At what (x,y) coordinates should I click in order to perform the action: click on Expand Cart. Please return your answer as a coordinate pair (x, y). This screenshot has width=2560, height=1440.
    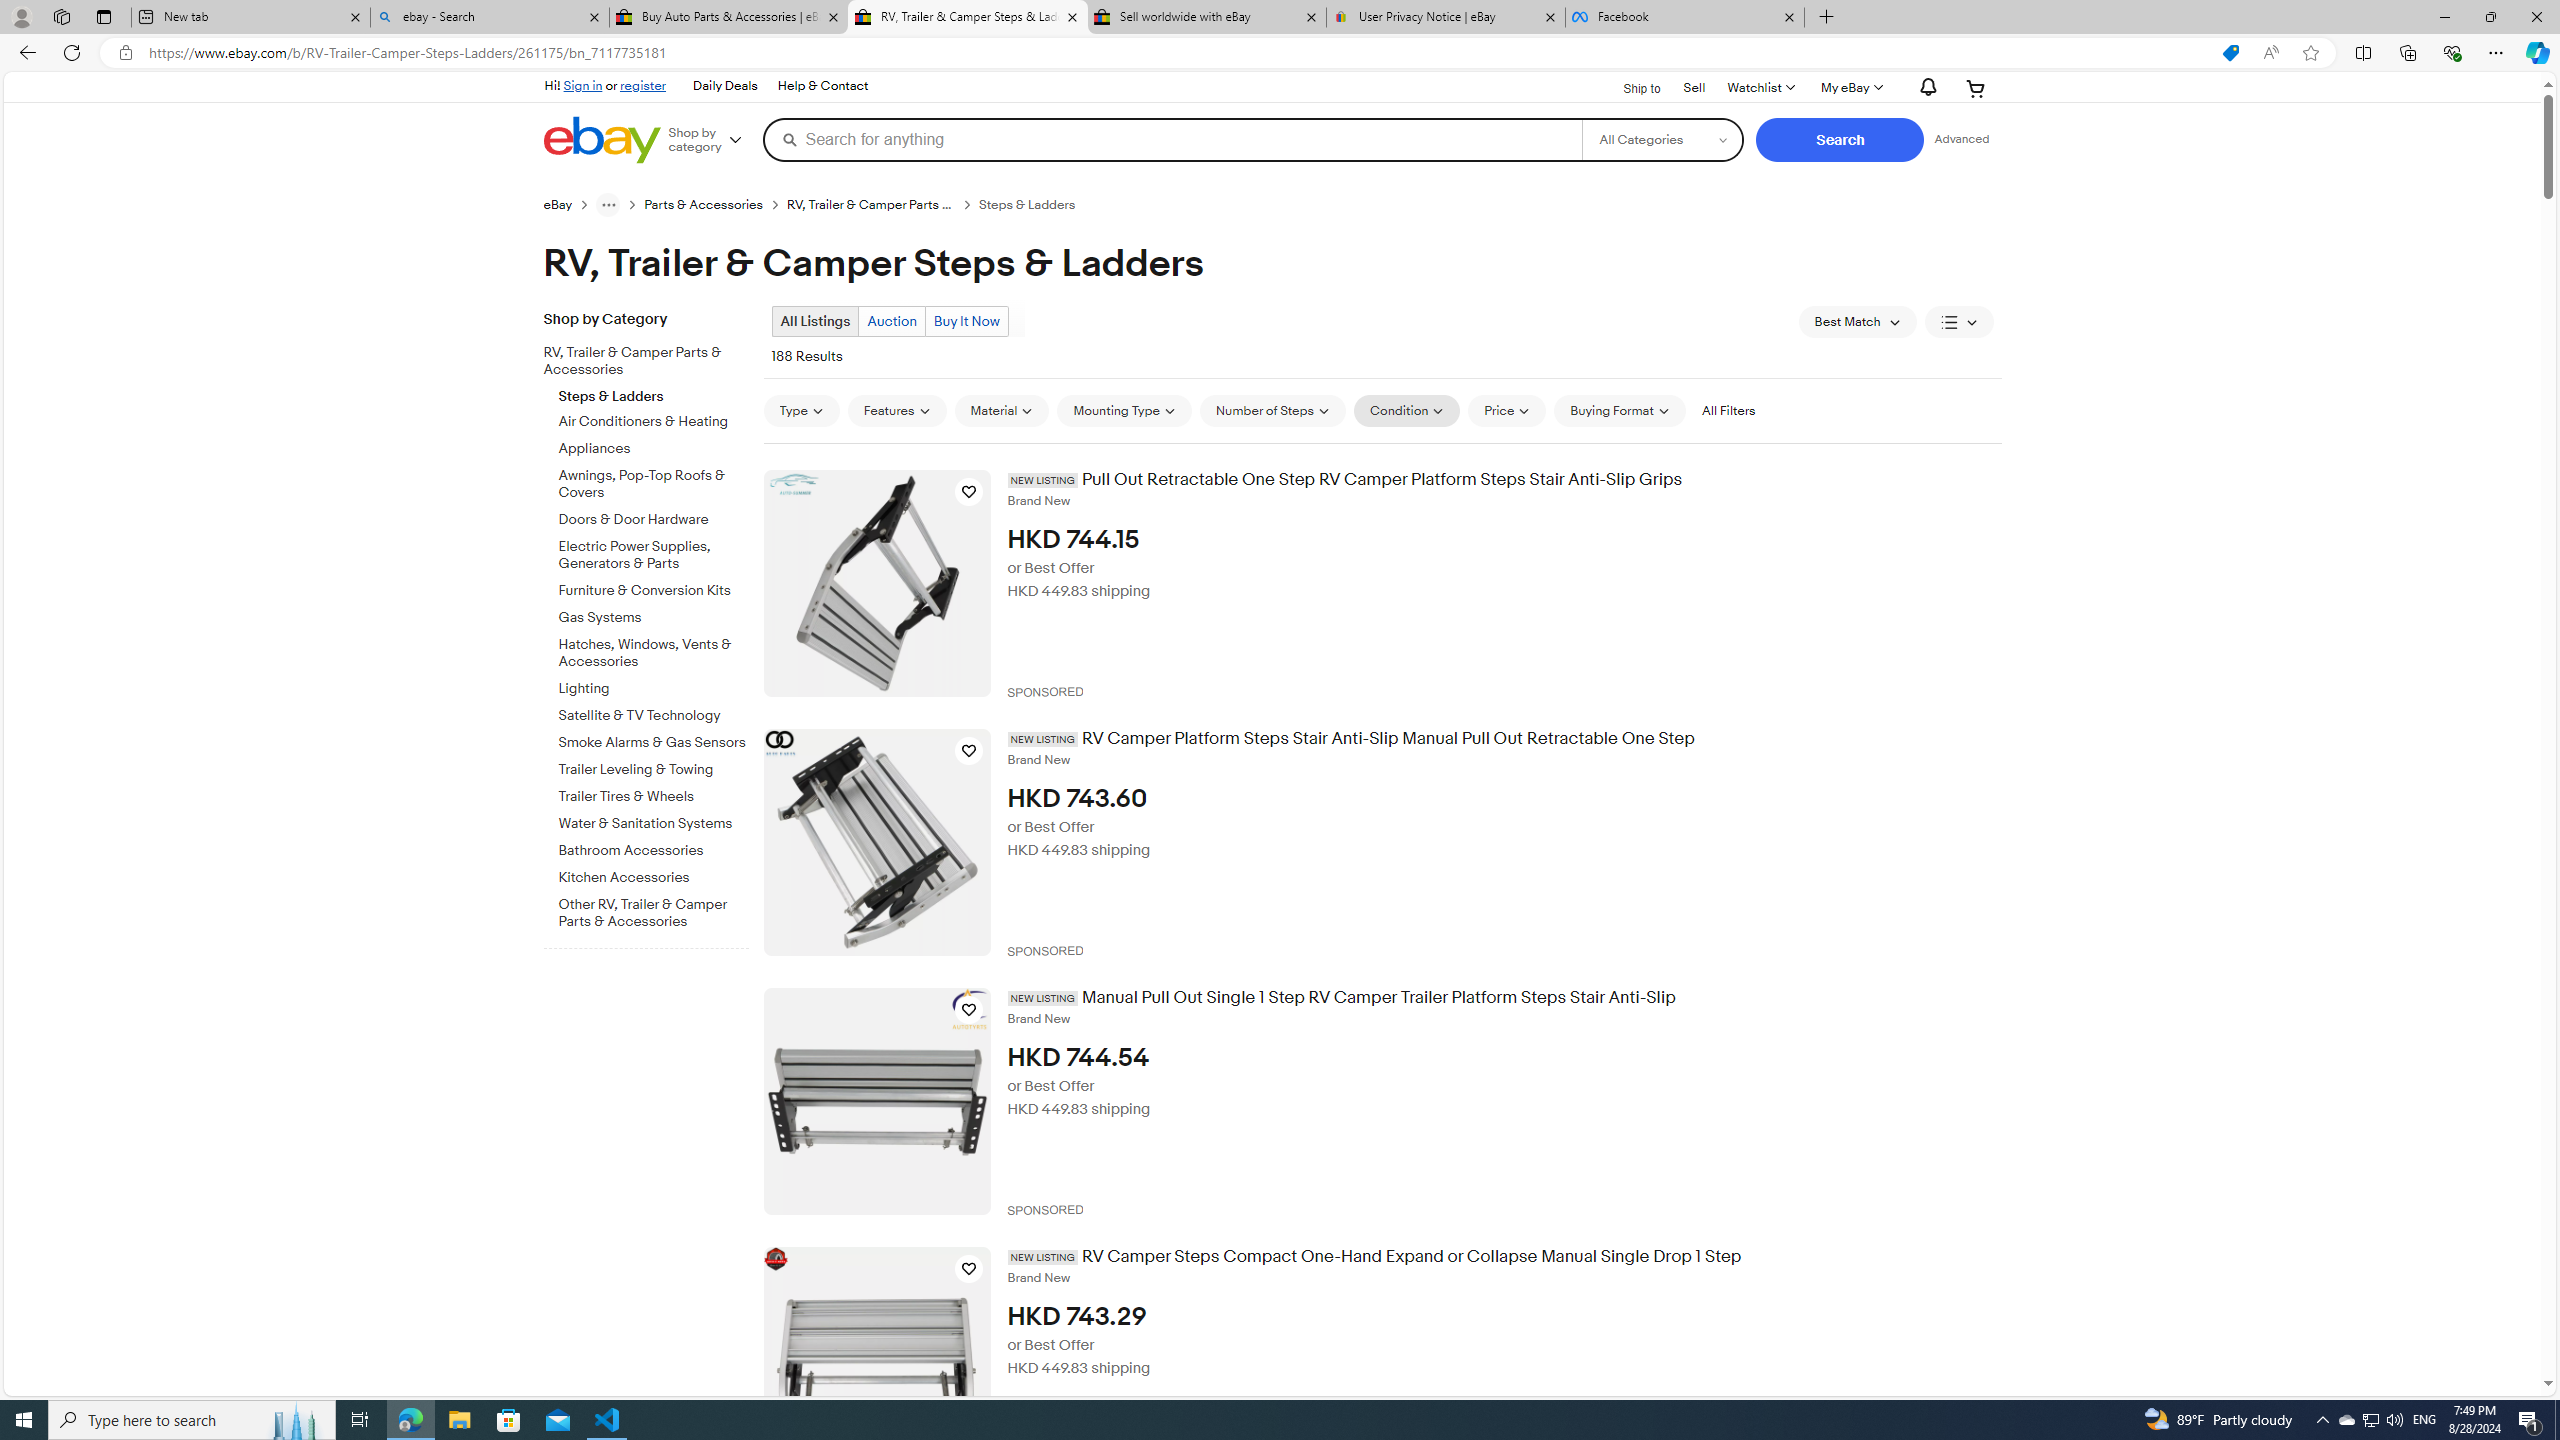
    Looking at the image, I should click on (1976, 88).